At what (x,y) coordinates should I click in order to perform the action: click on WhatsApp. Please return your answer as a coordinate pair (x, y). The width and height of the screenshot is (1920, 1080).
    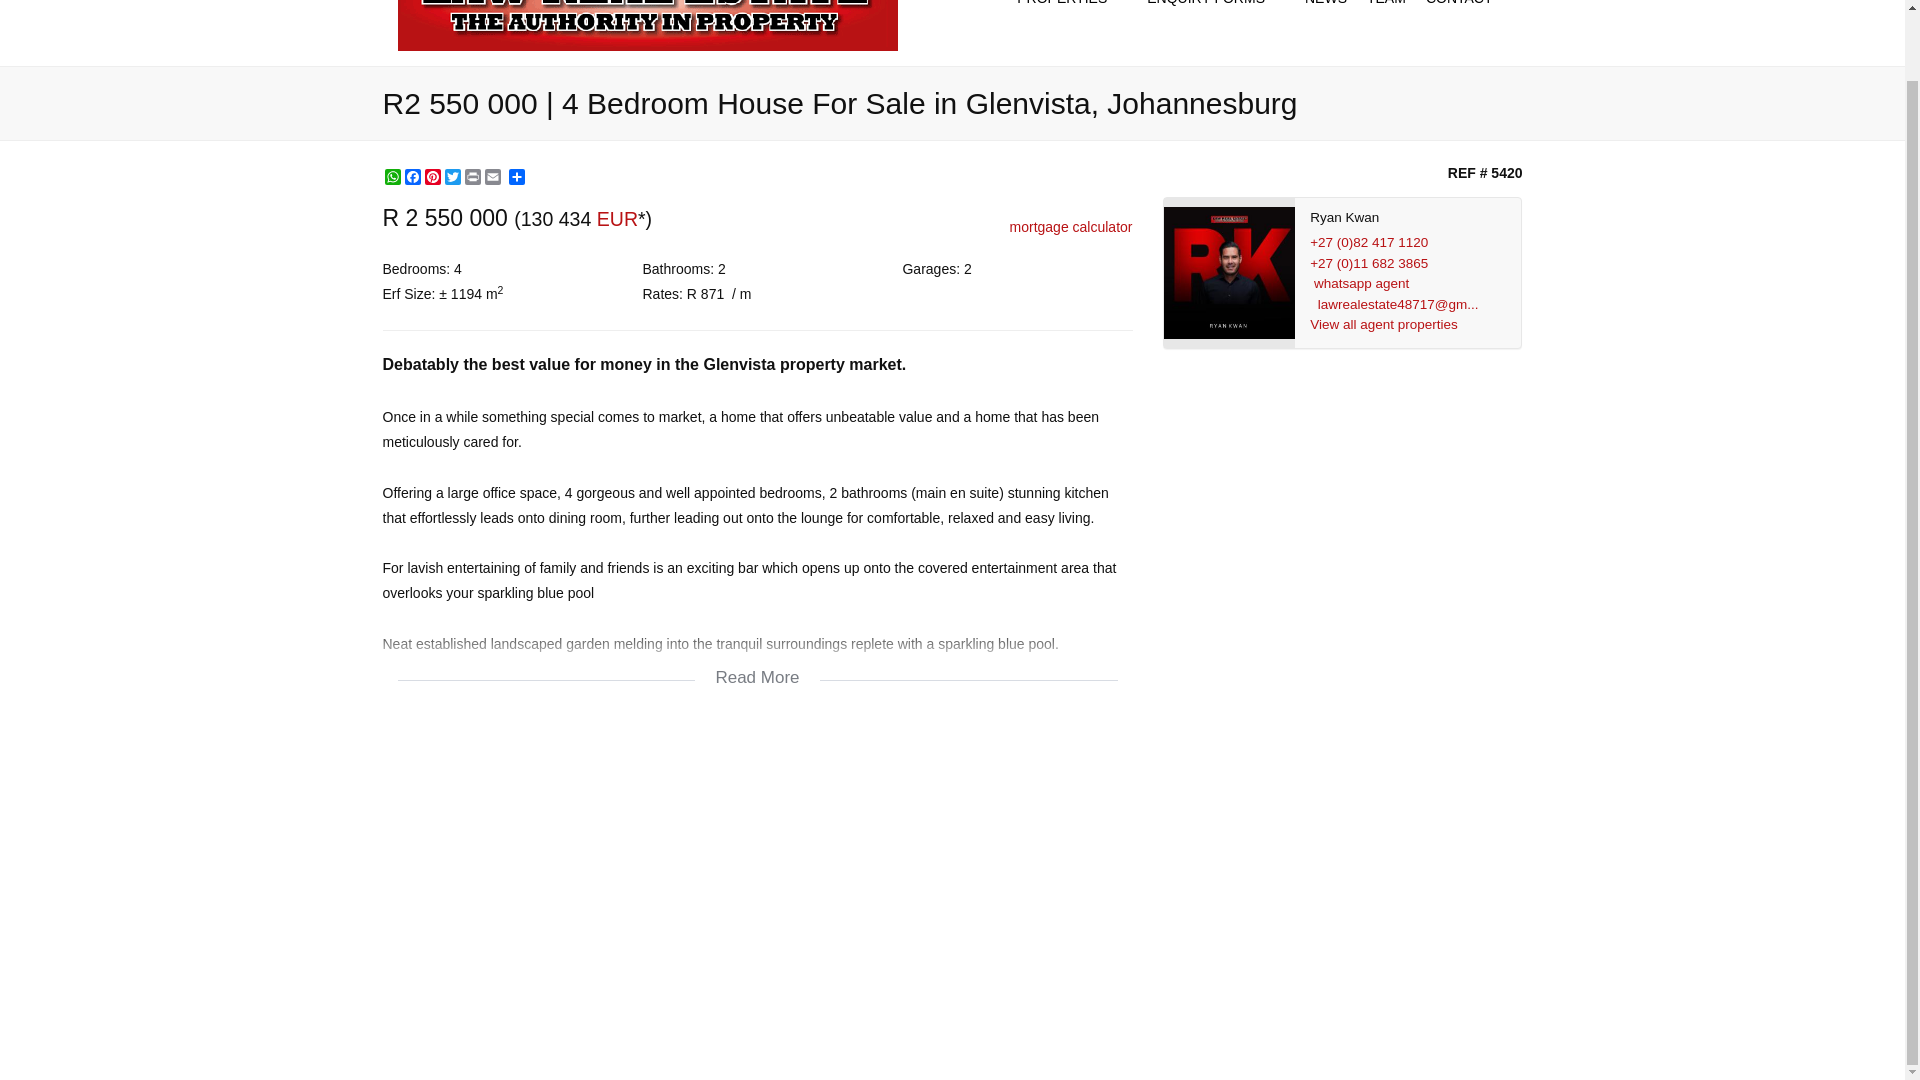
    Looking at the image, I should click on (392, 176).